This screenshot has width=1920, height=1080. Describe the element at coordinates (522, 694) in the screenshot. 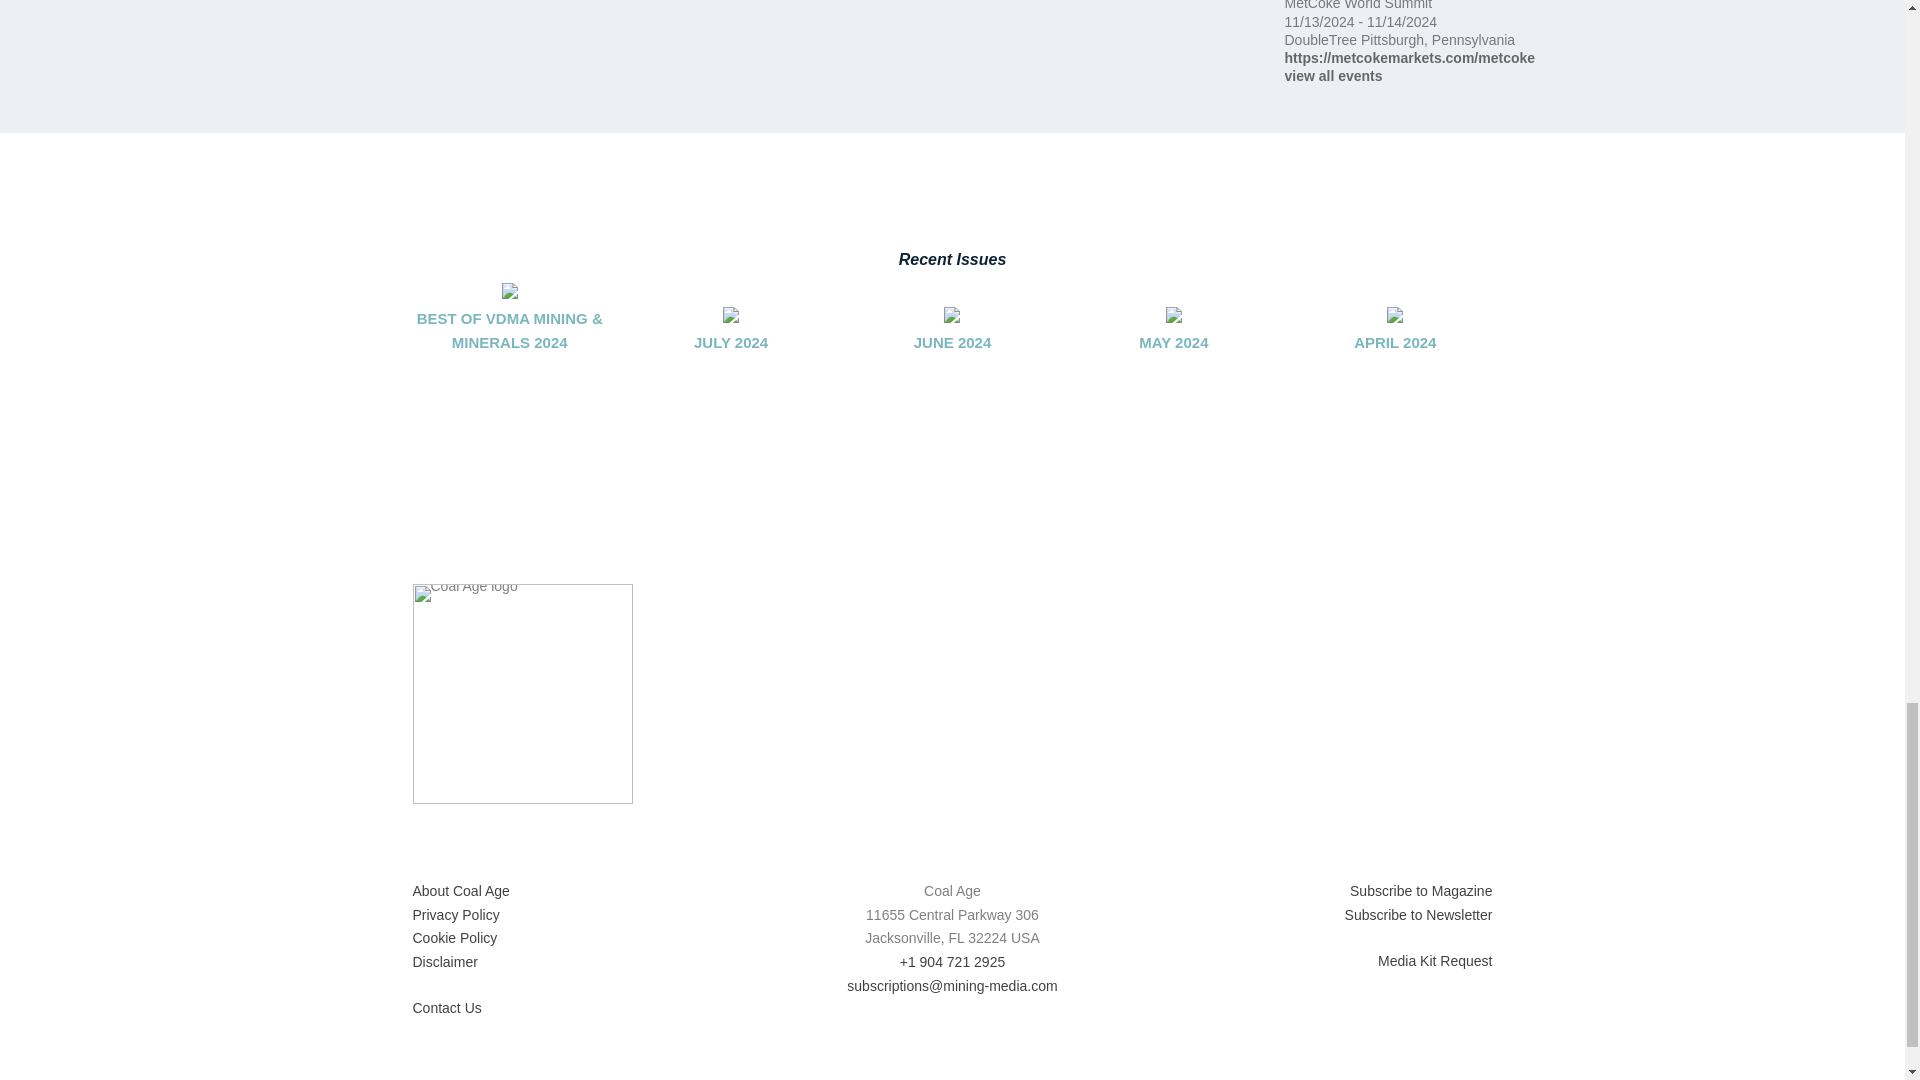

I see `Coal Age logo` at that location.